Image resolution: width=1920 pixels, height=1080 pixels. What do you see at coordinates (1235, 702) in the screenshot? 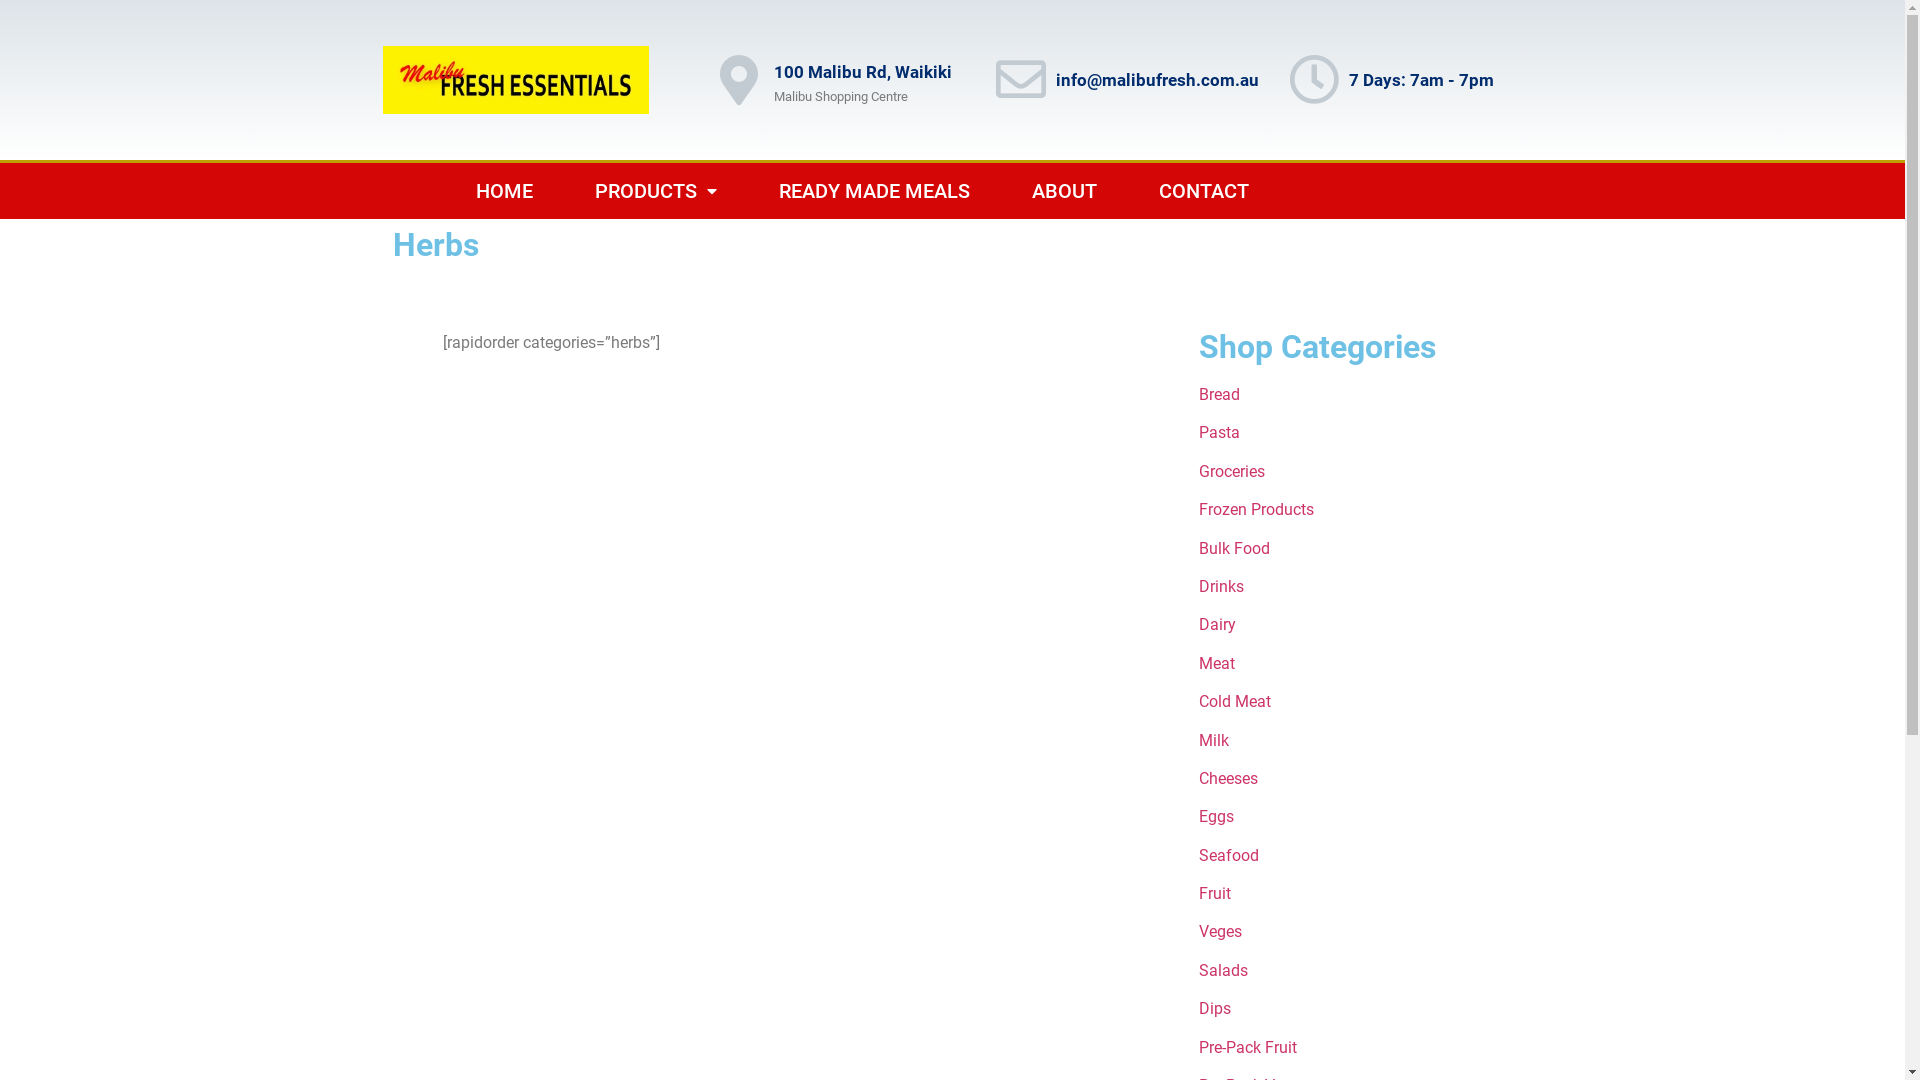
I see `Cold Meat` at bounding box center [1235, 702].